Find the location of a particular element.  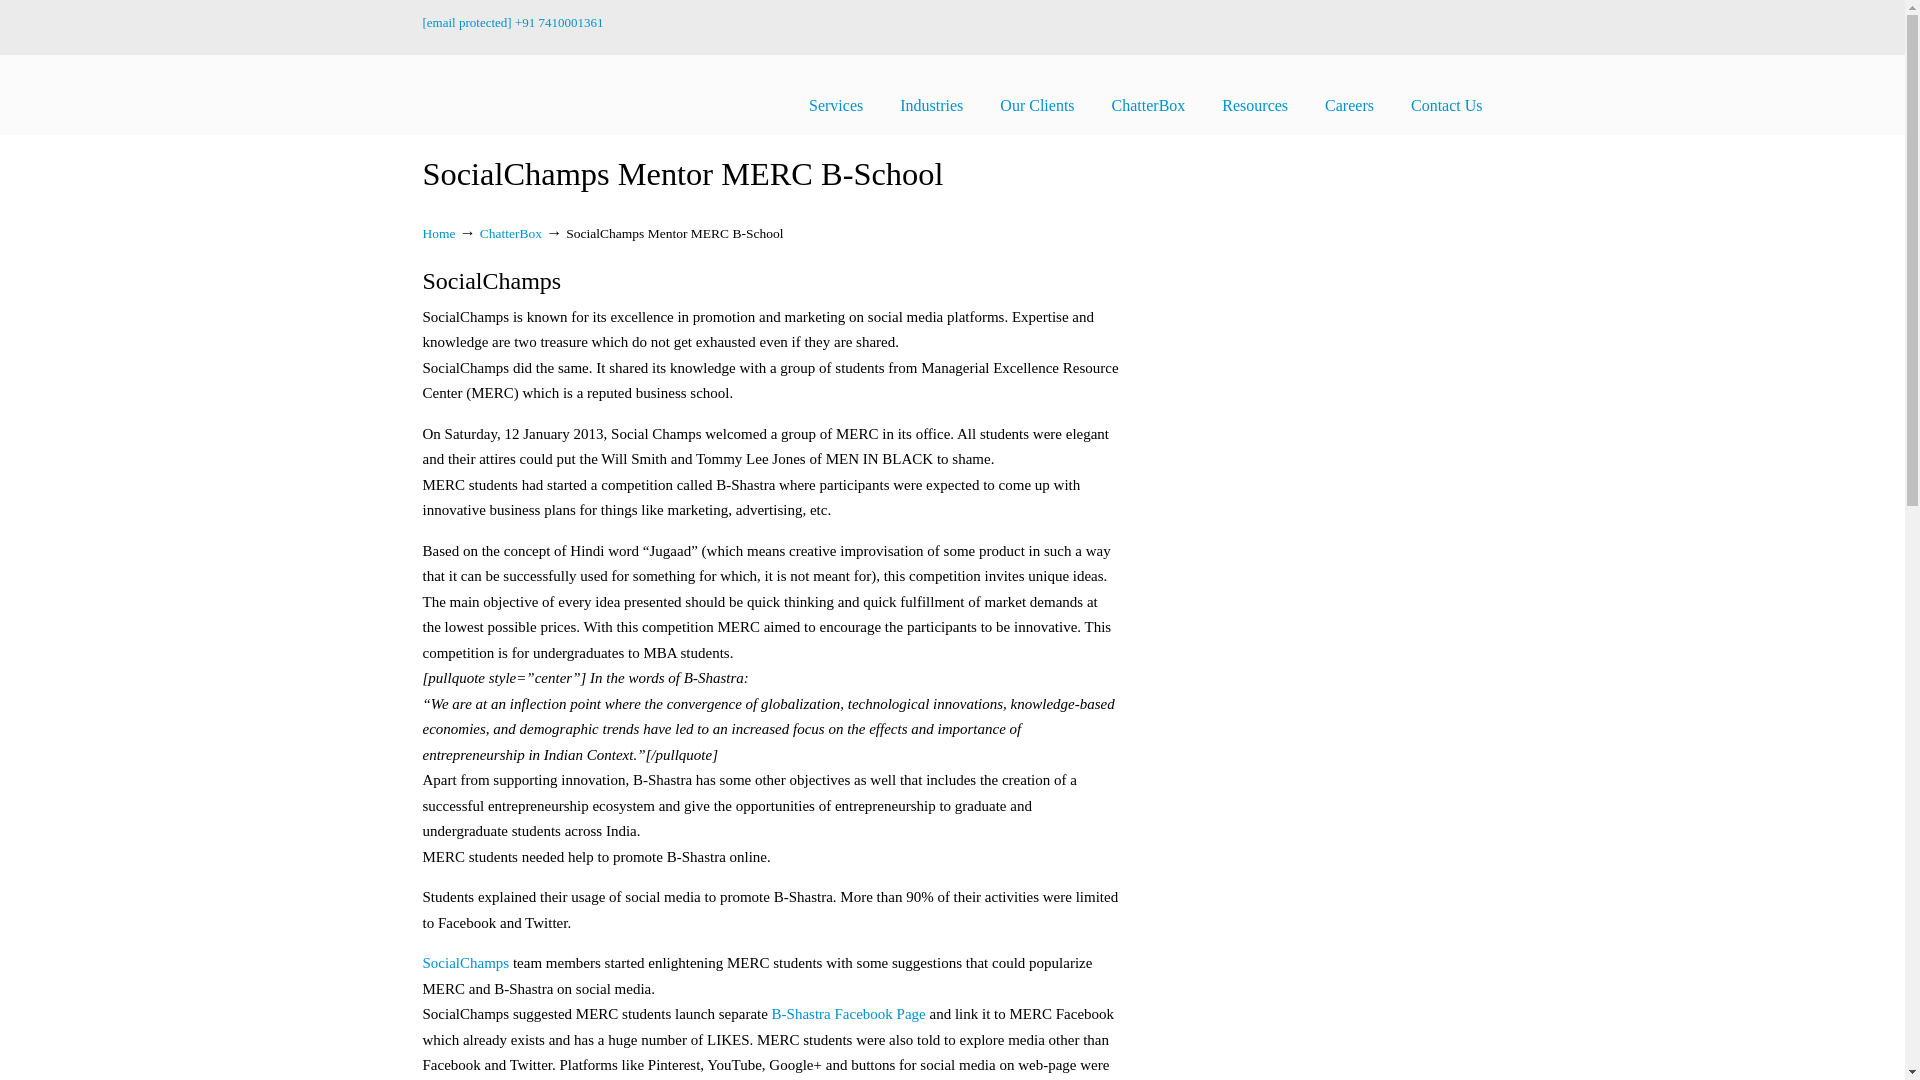

Services is located at coordinates (836, 105).